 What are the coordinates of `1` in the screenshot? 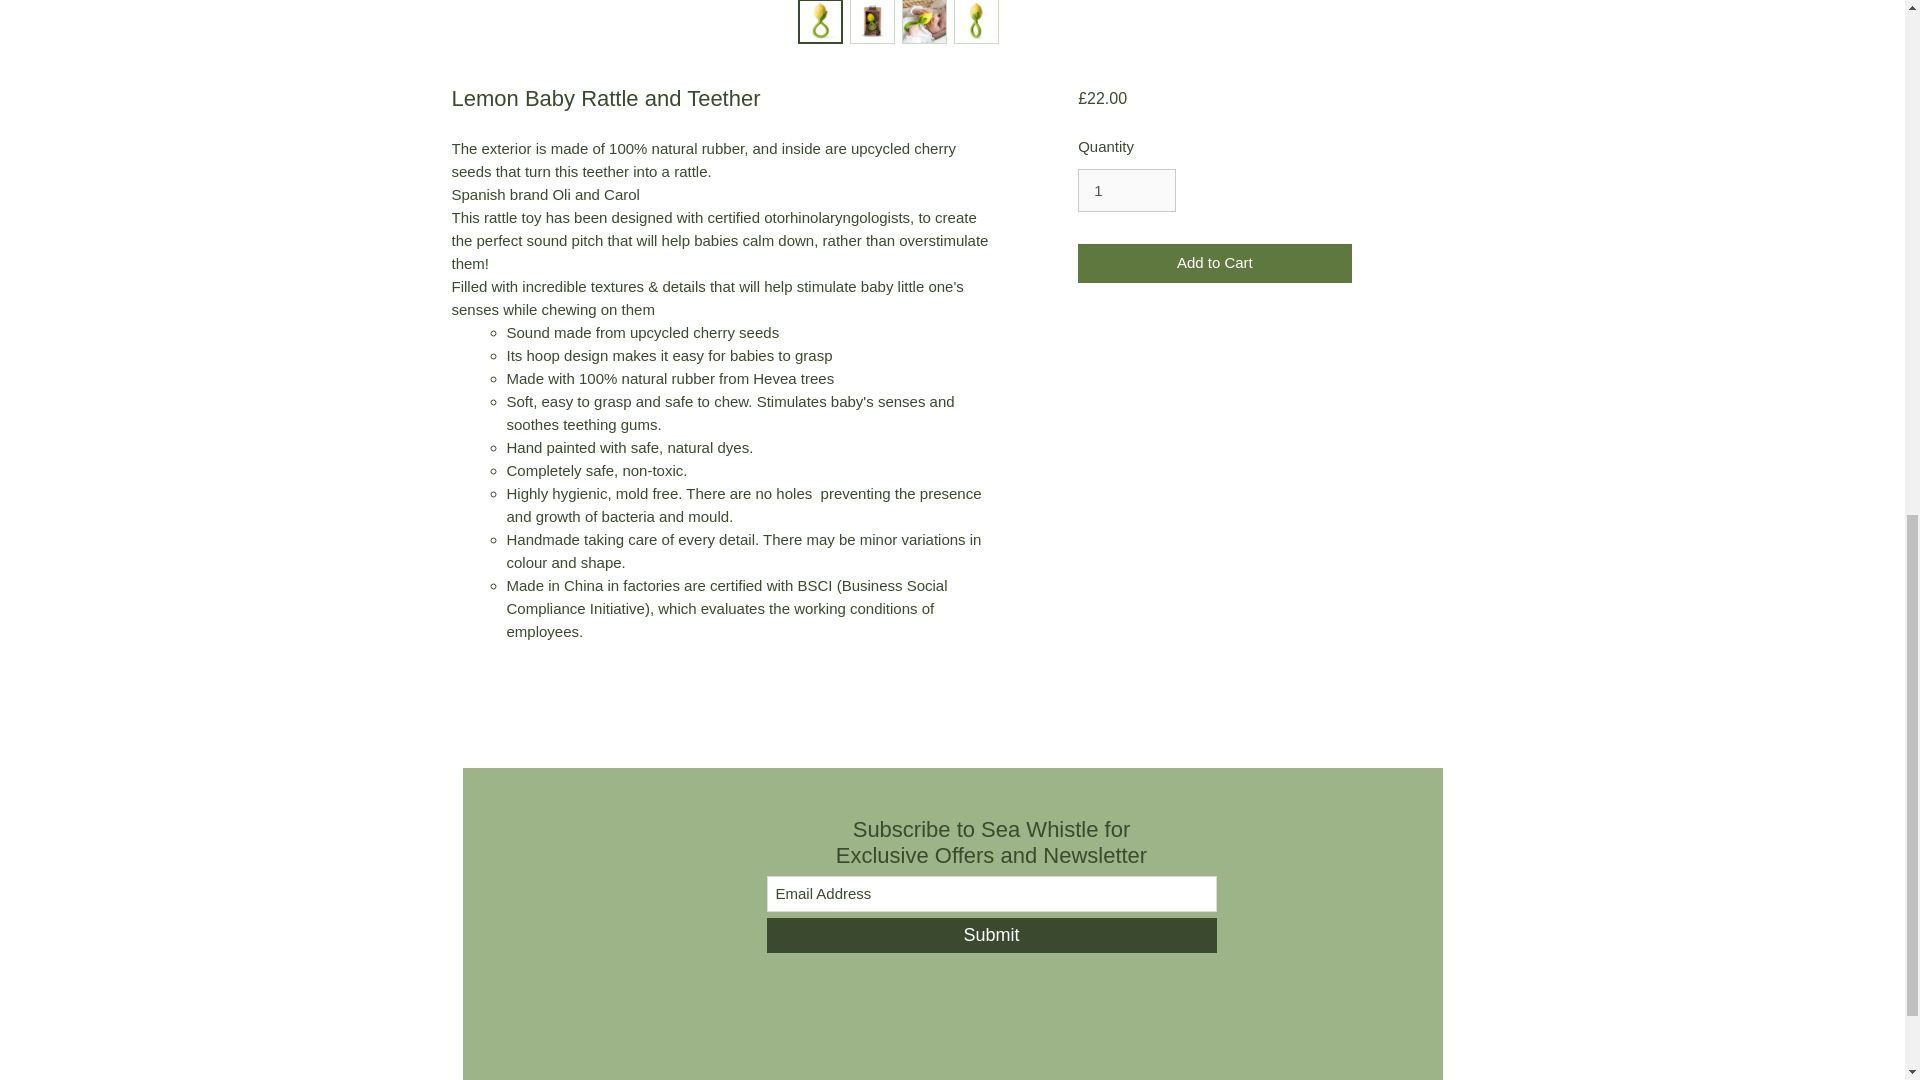 It's located at (1126, 190).